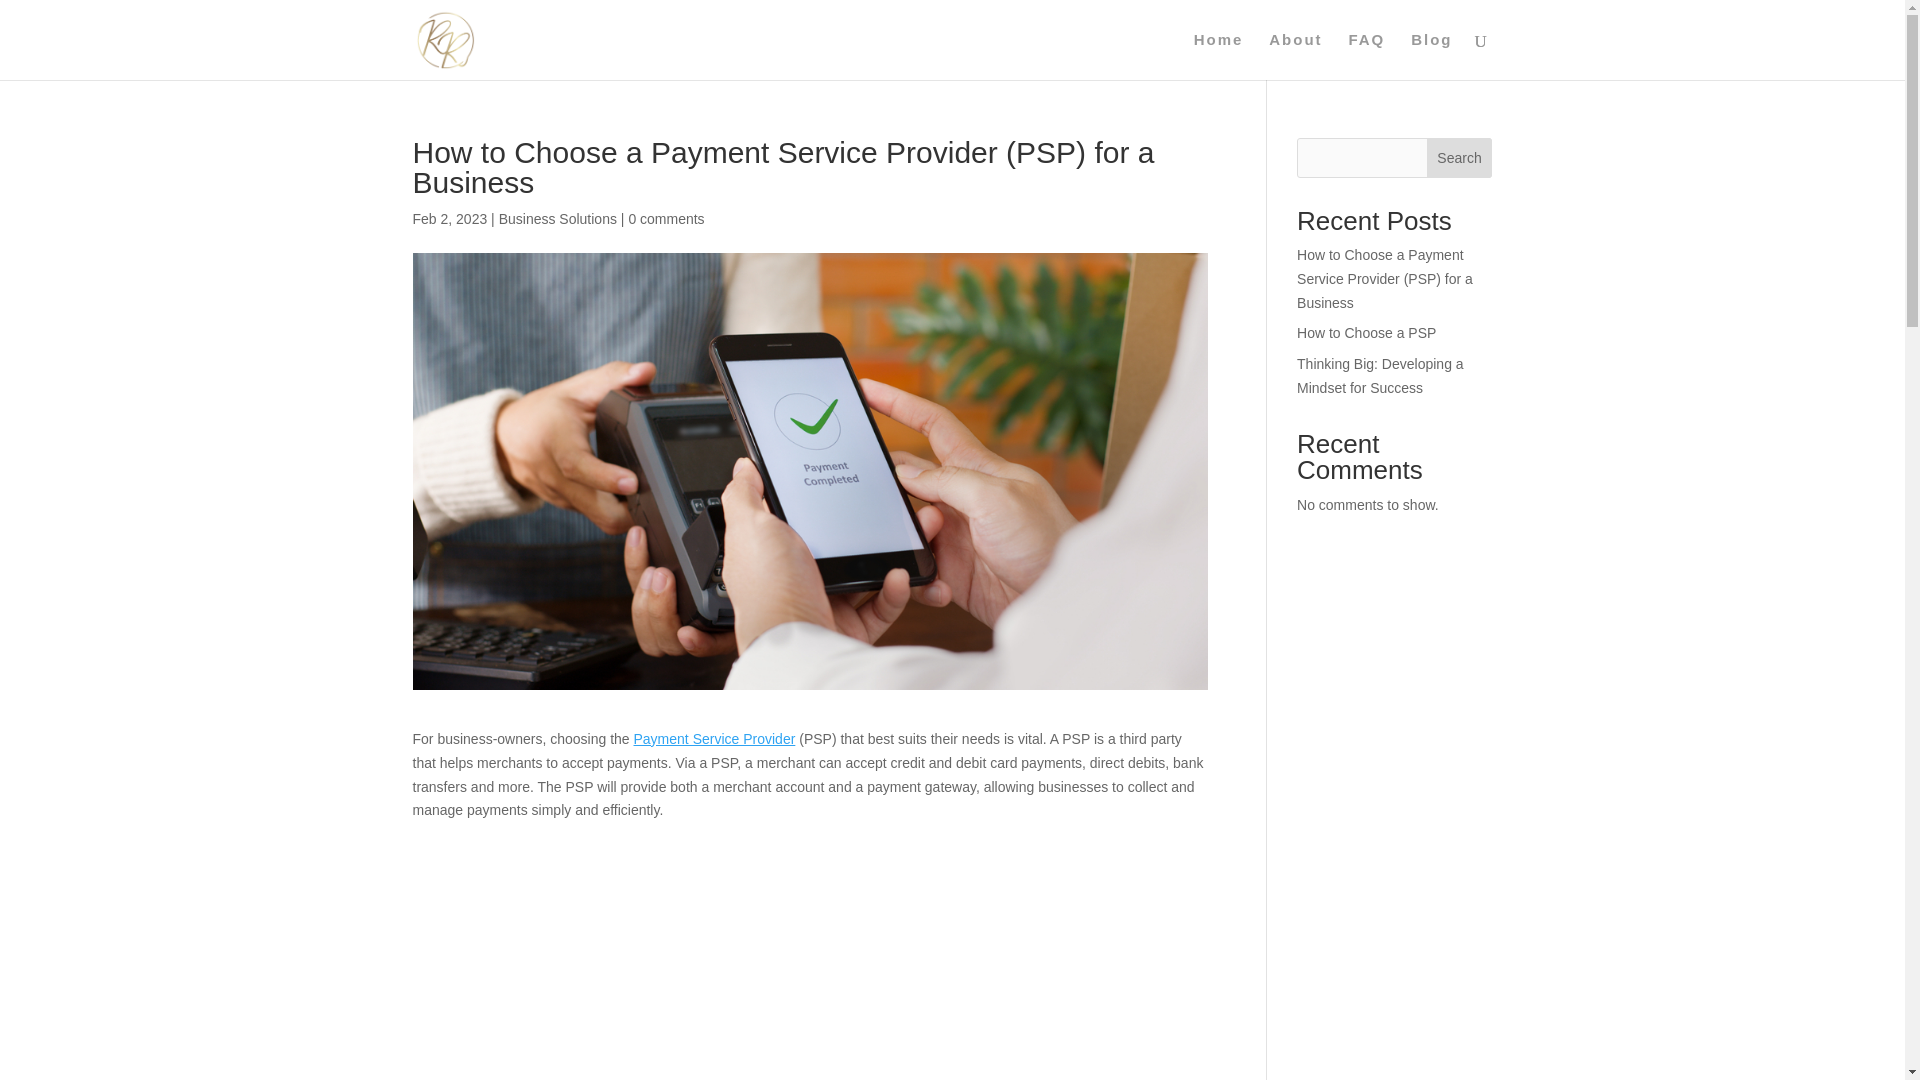 The width and height of the screenshot is (1920, 1080). What do you see at coordinates (1219, 56) in the screenshot?
I see `Home` at bounding box center [1219, 56].